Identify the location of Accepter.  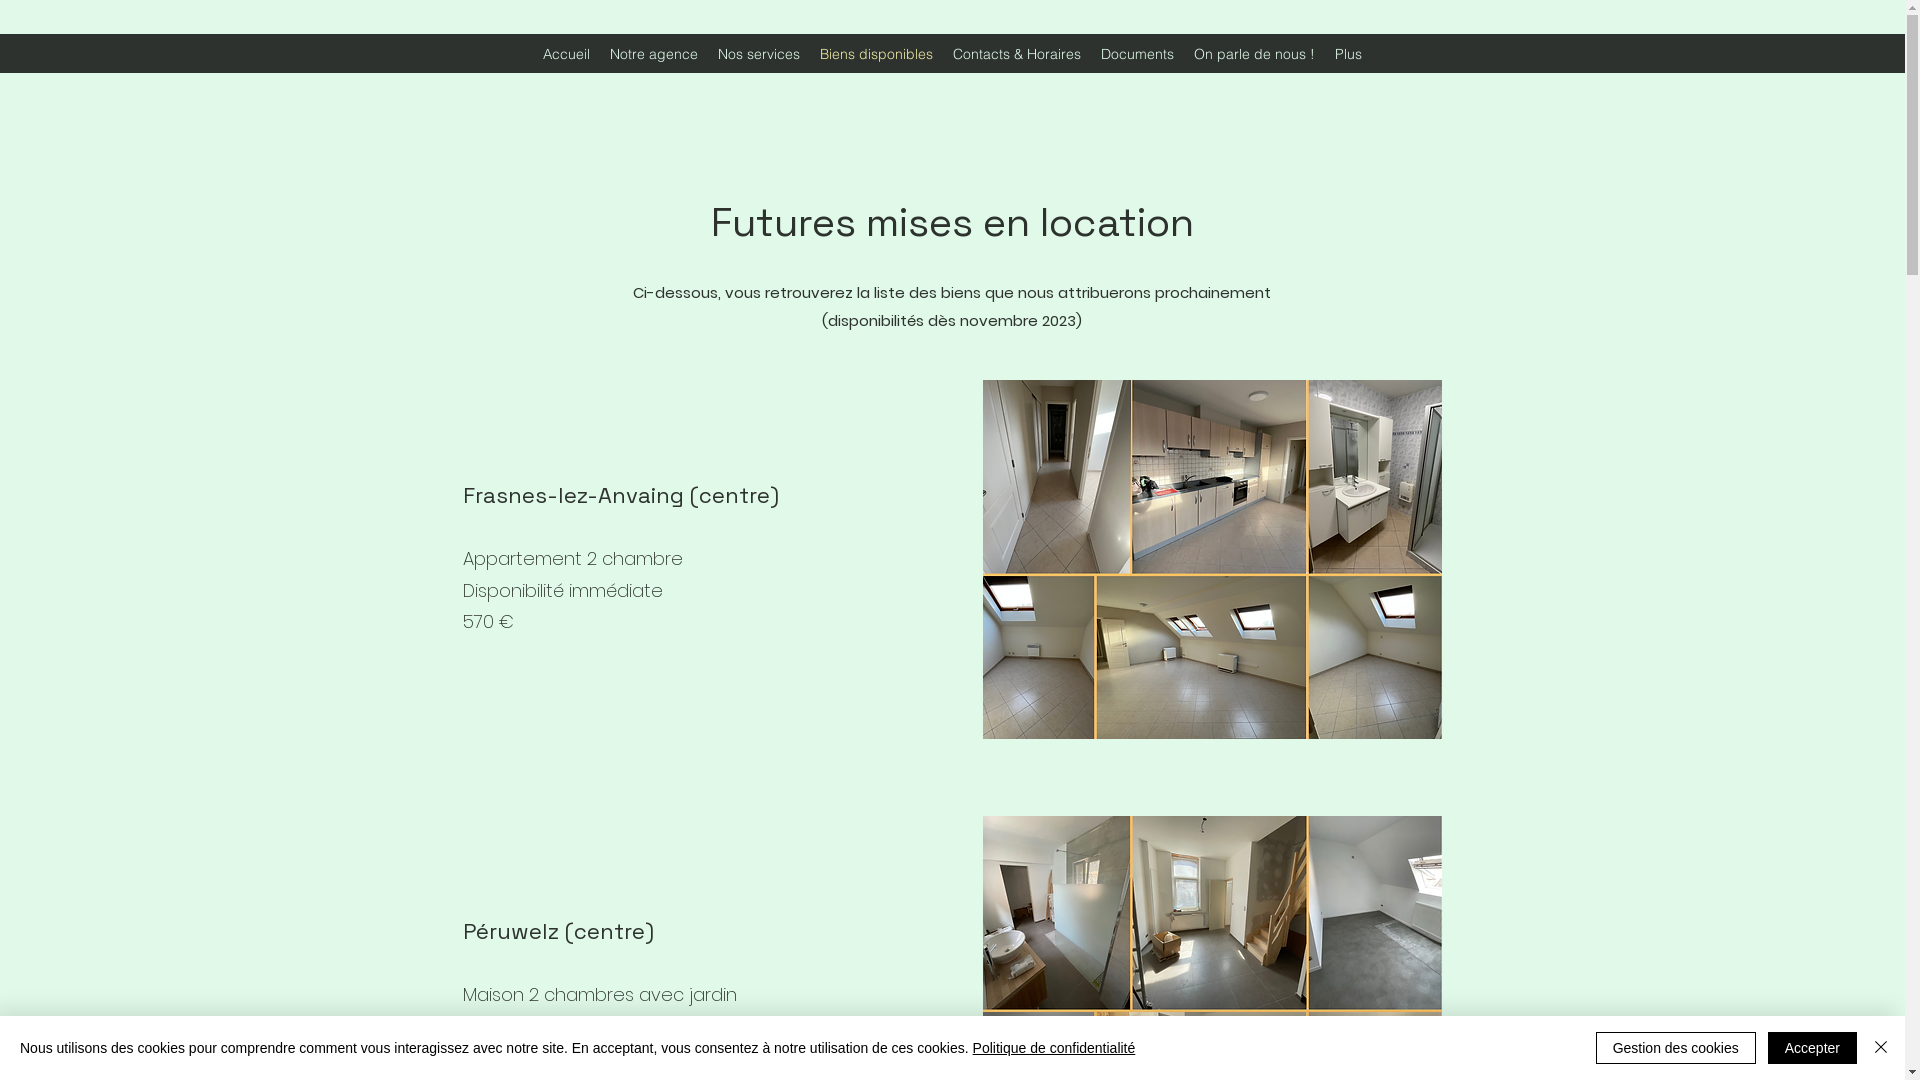
(1812, 1048).